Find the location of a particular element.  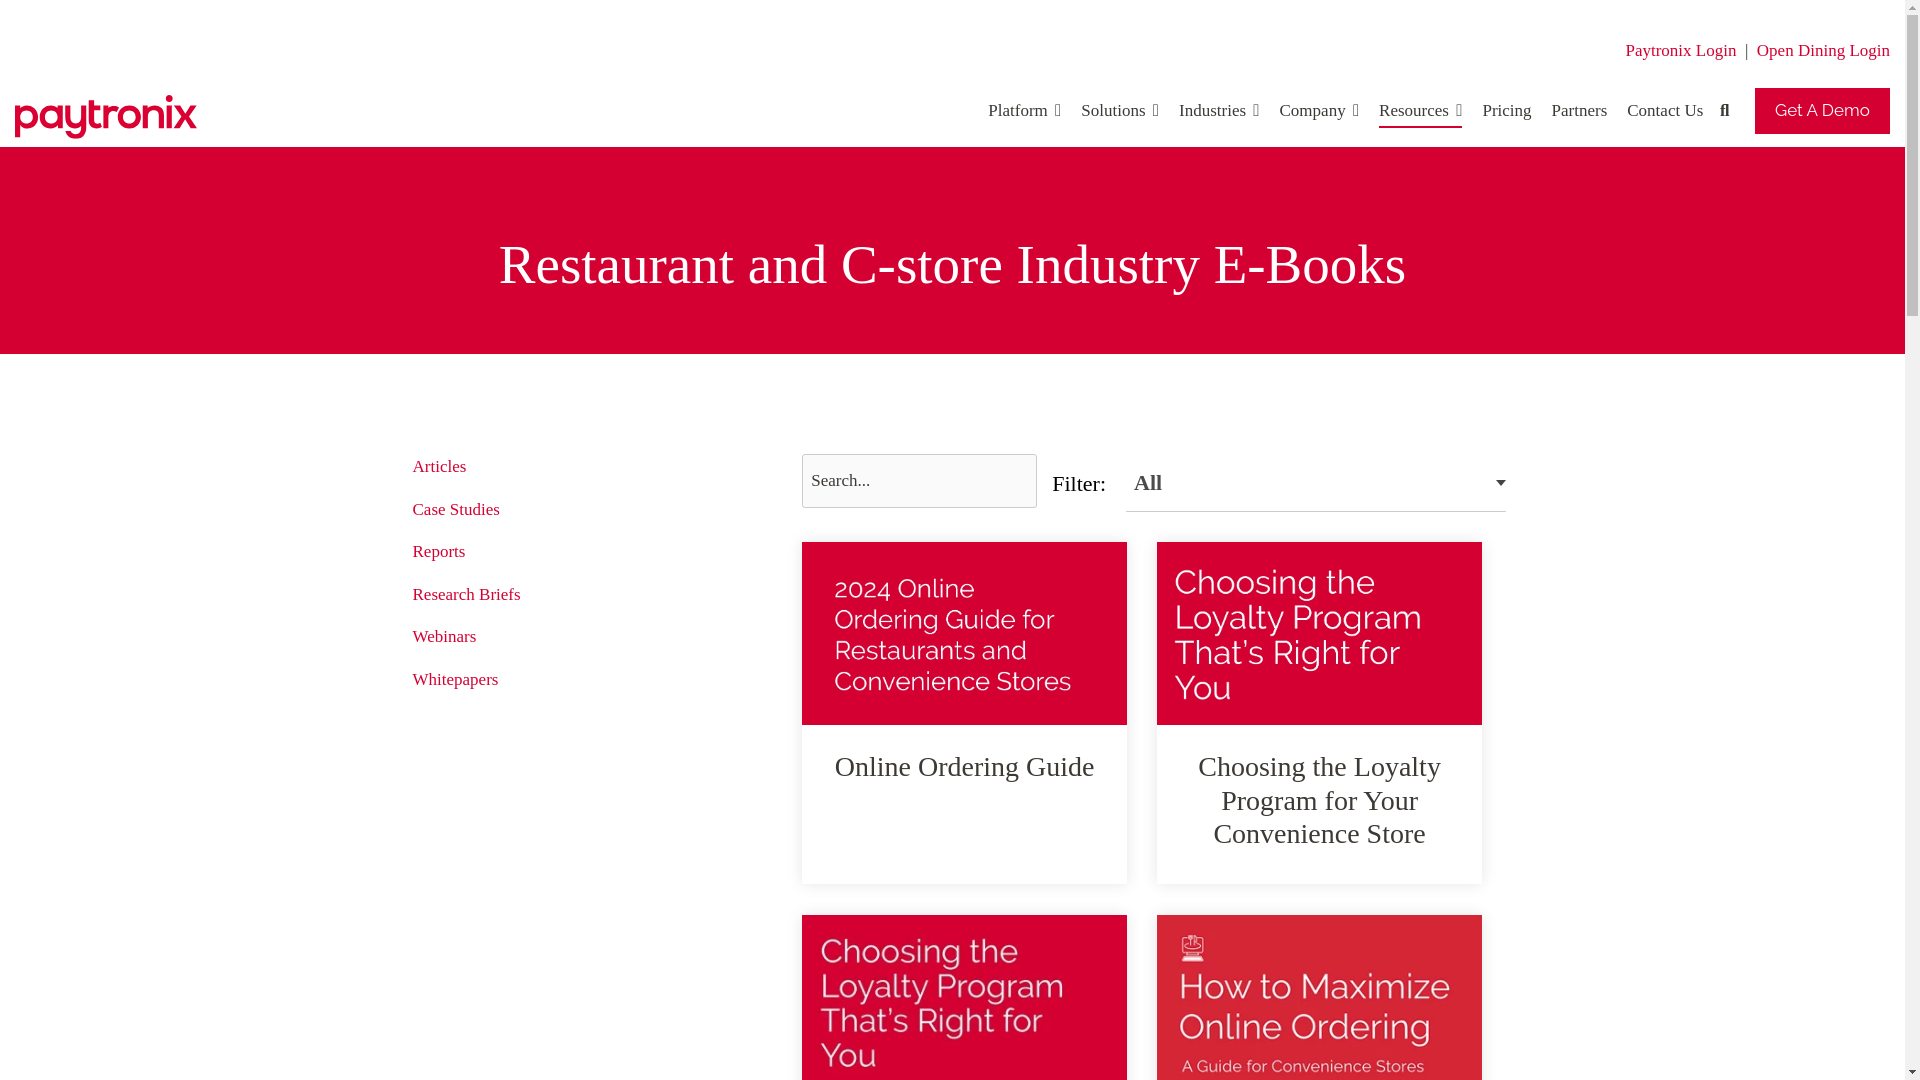

Solutions is located at coordinates (1120, 111).